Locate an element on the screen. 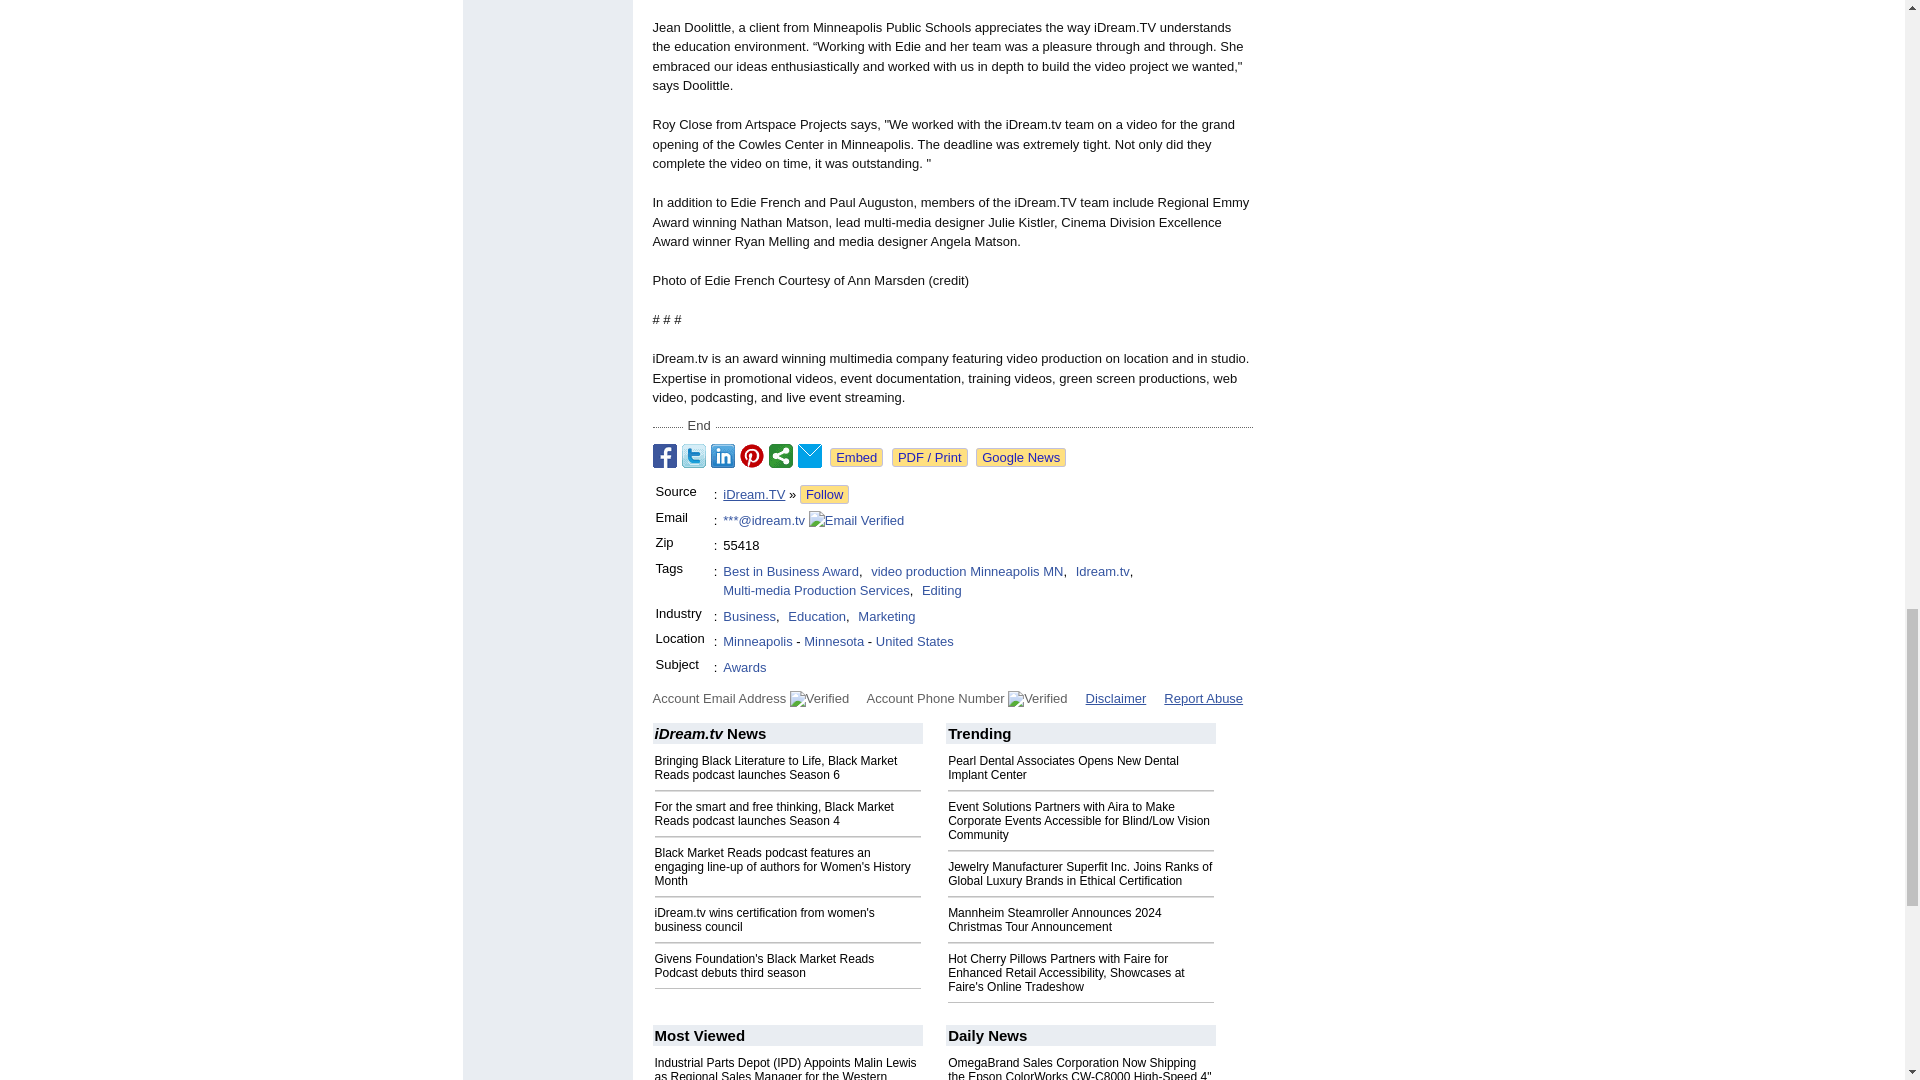  Verified is located at coordinates (818, 699).